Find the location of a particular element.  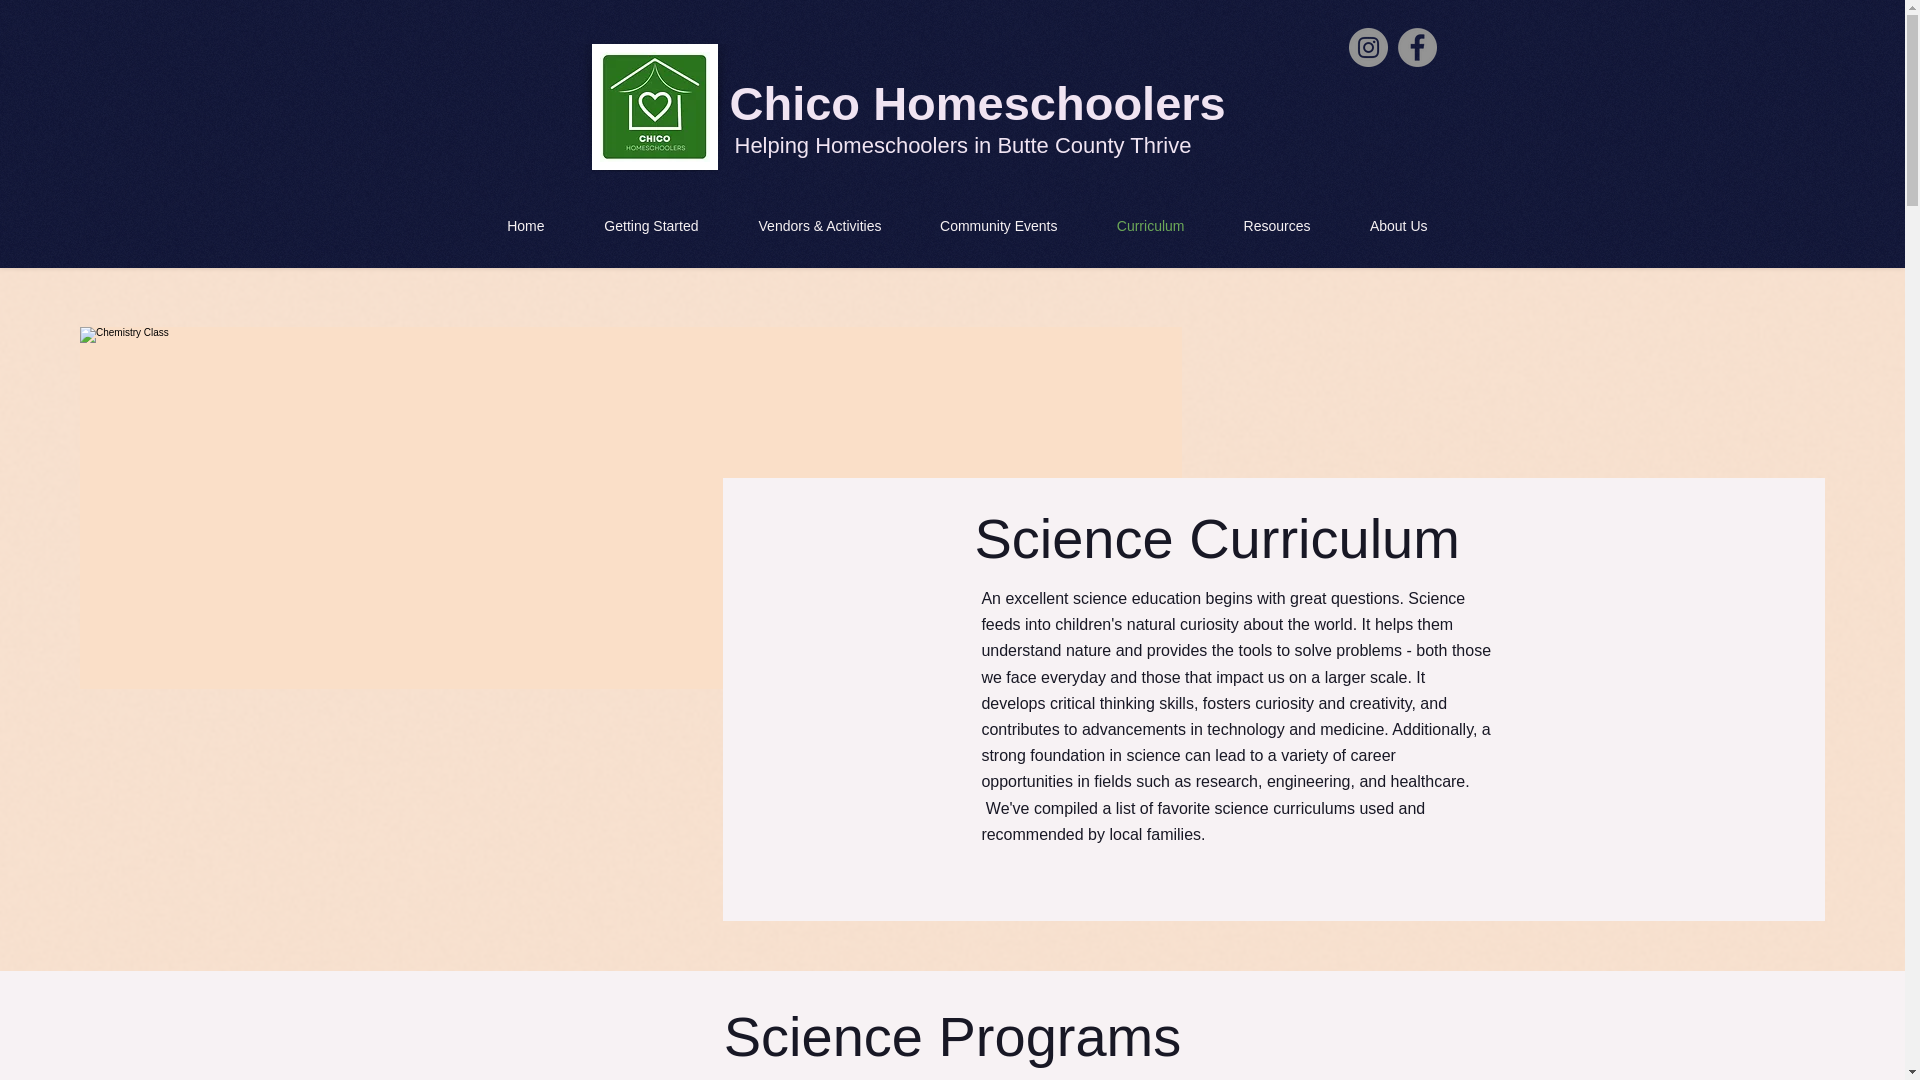

Community Events is located at coordinates (984, 226).